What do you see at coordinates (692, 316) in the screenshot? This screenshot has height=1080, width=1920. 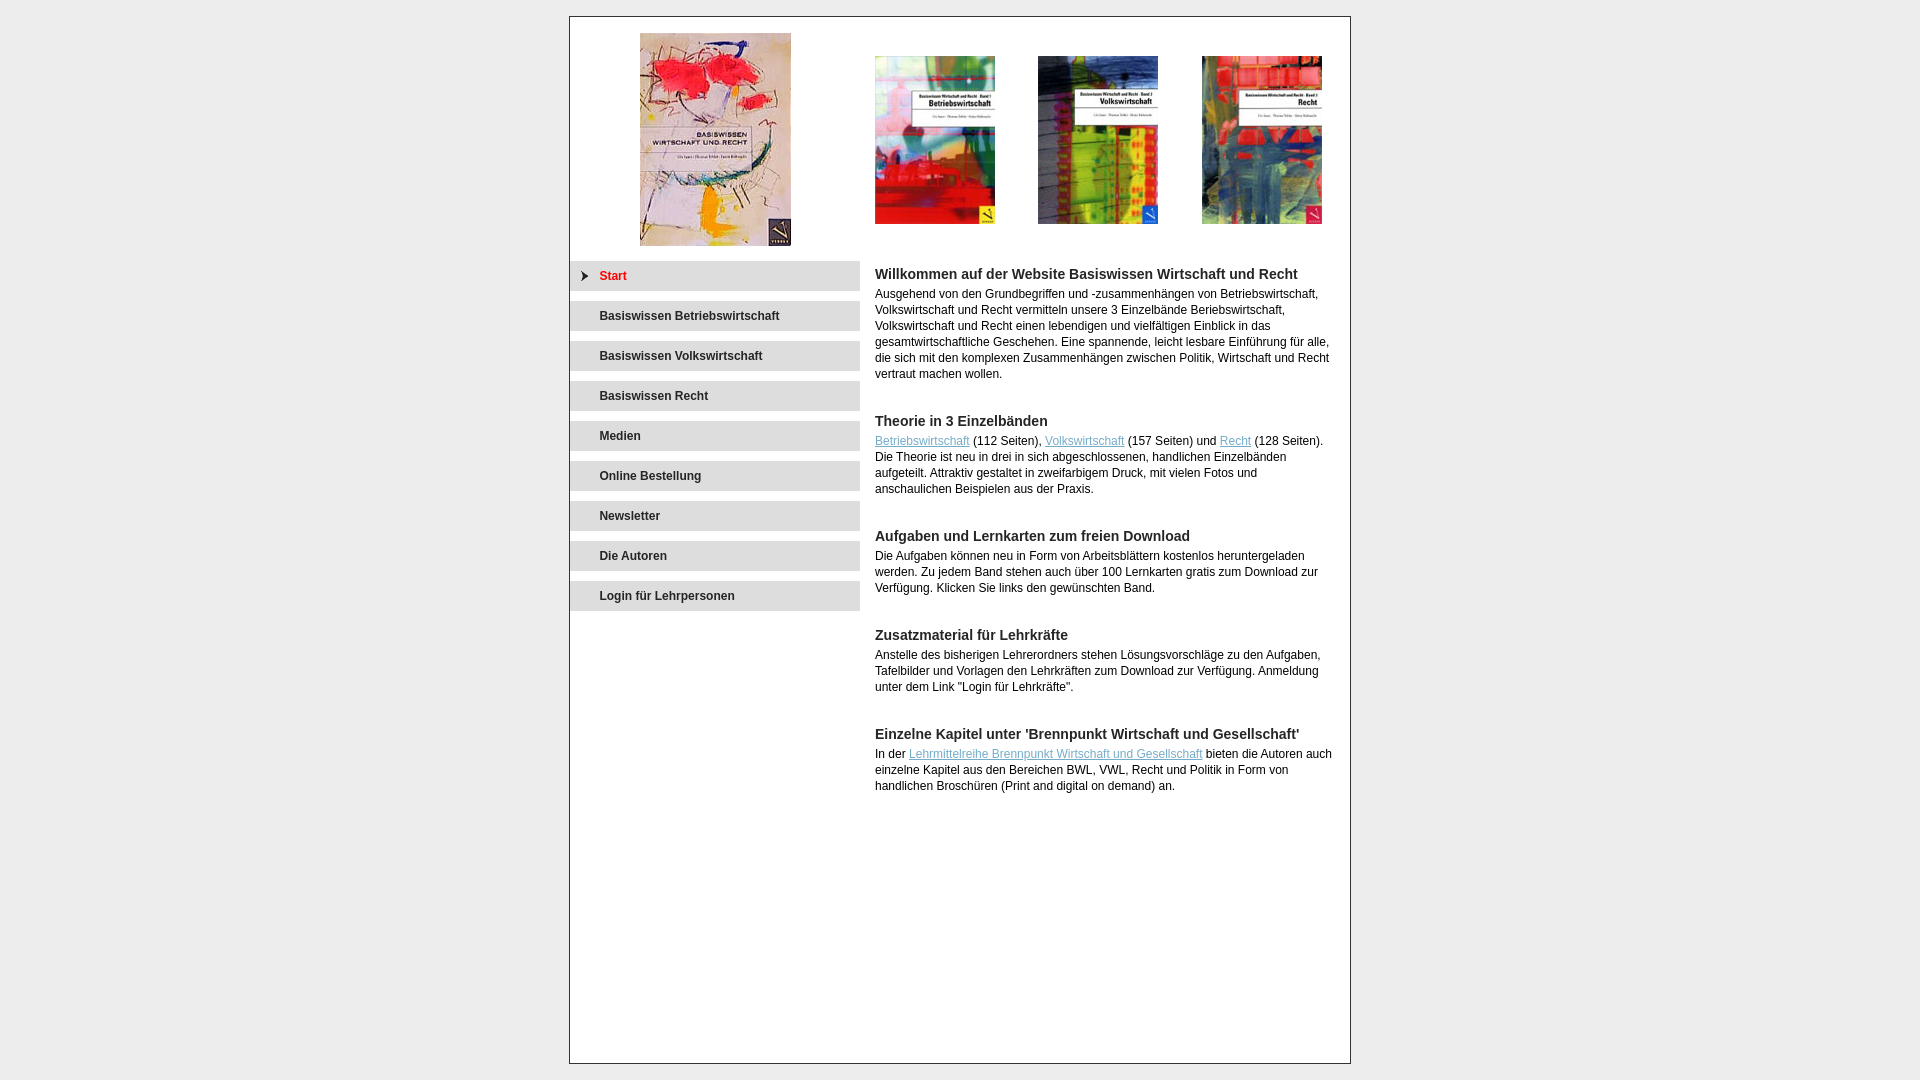 I see `Basiswissen Betriebswirtschaft` at bounding box center [692, 316].